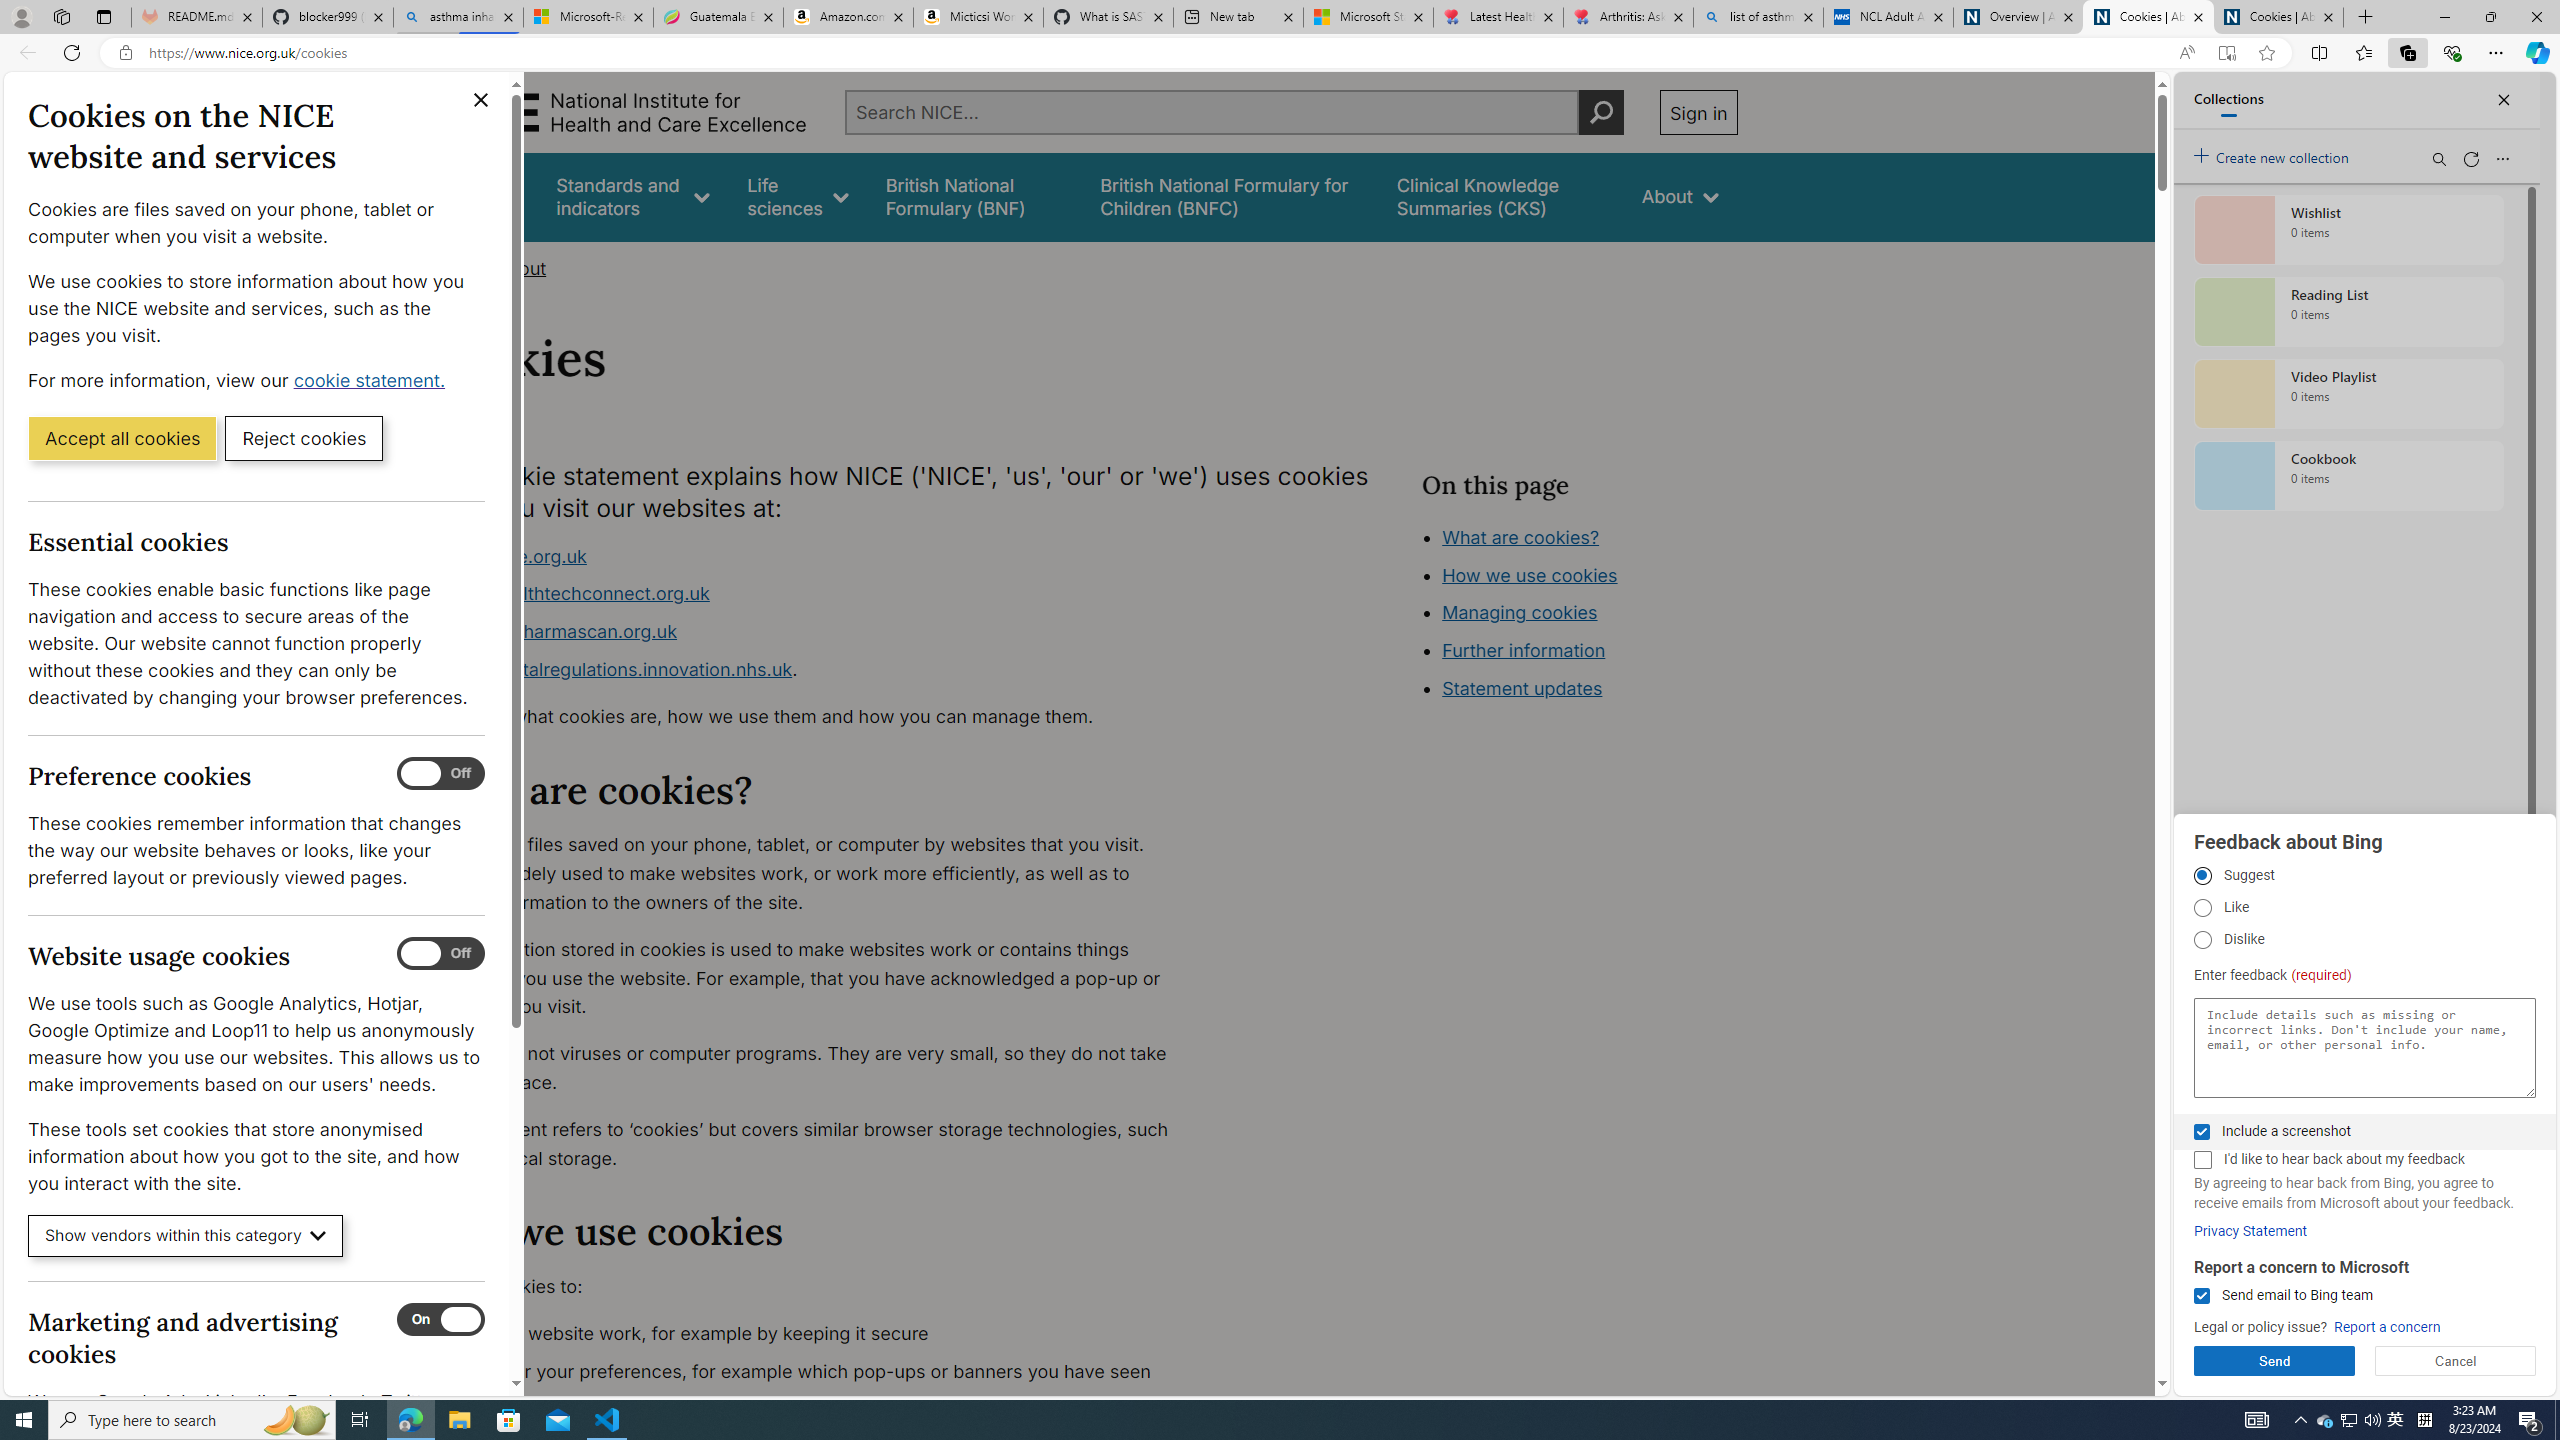 The width and height of the screenshot is (2560, 1440). I want to click on www.healthtechconnect.org.uk, so click(576, 594).